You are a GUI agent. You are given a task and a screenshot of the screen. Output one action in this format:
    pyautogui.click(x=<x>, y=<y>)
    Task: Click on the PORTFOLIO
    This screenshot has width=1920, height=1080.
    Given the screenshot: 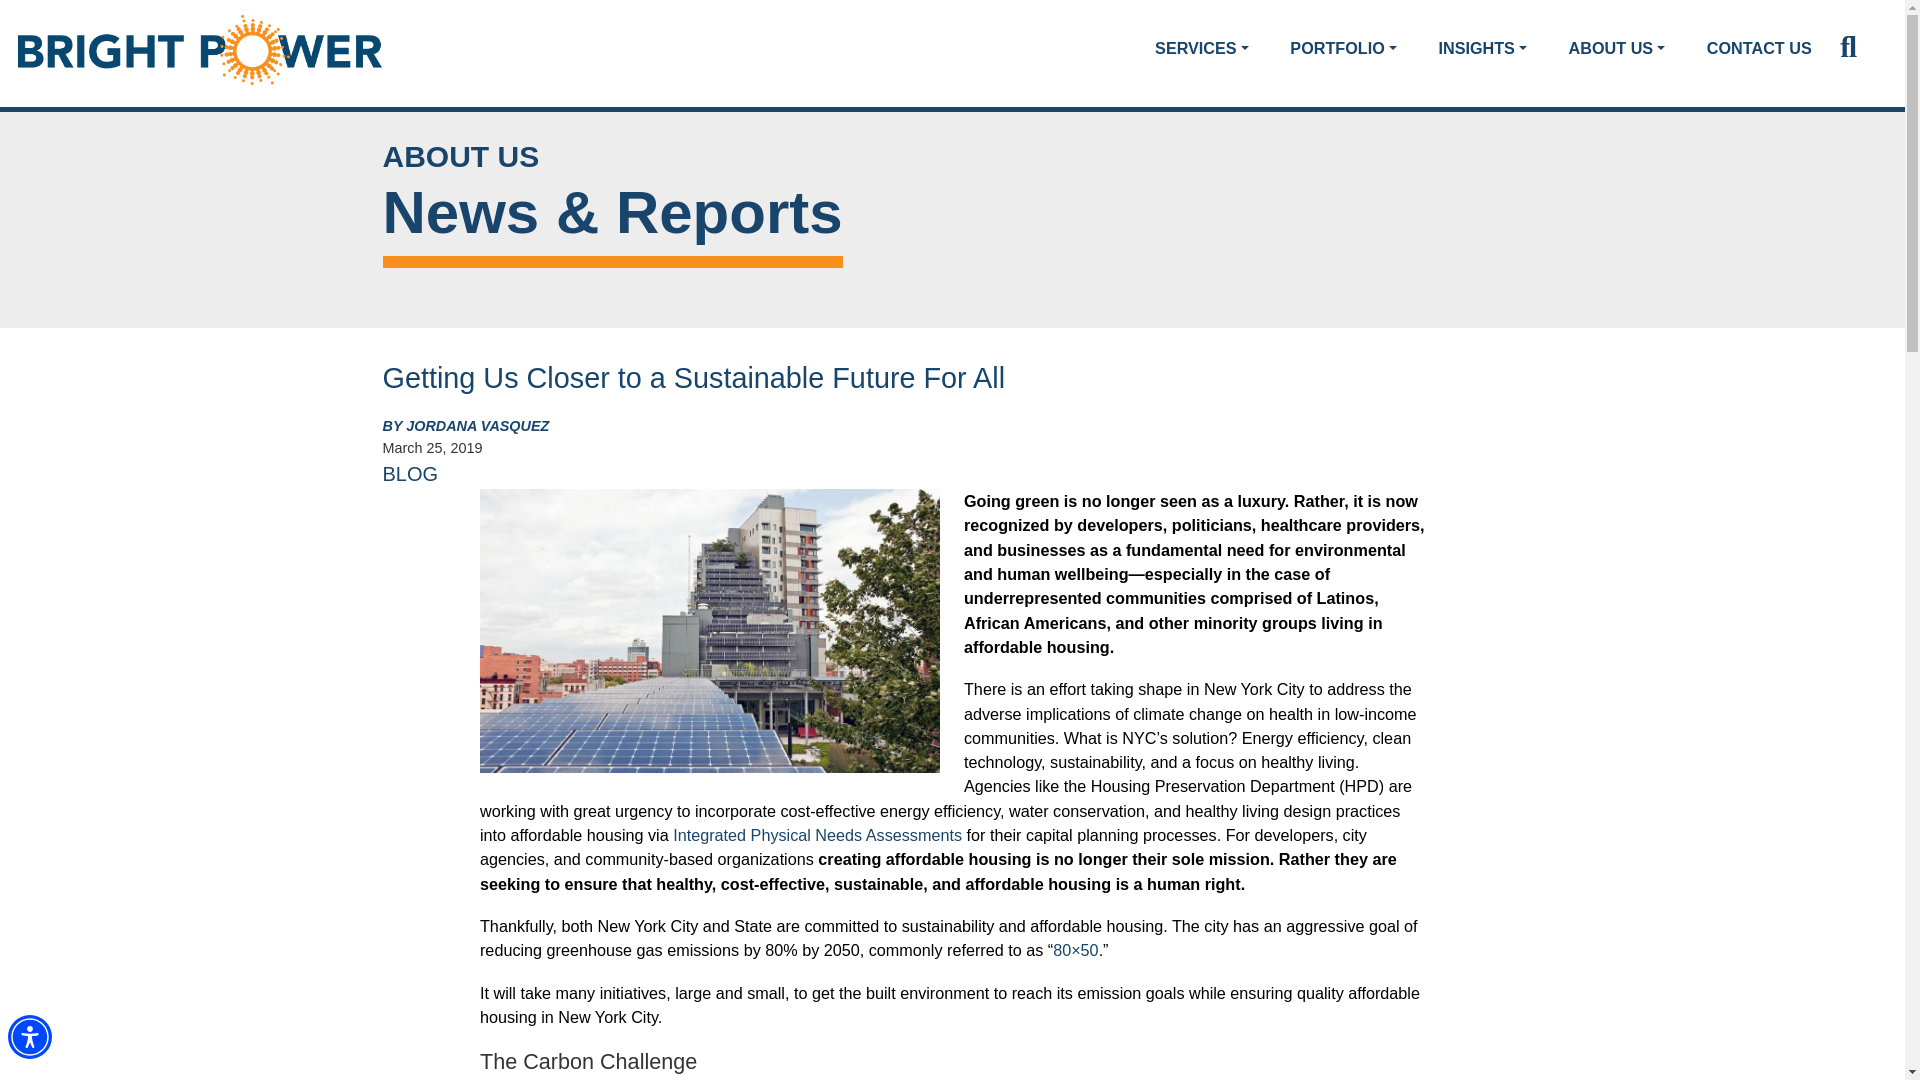 What is the action you would take?
    pyautogui.click(x=1343, y=48)
    